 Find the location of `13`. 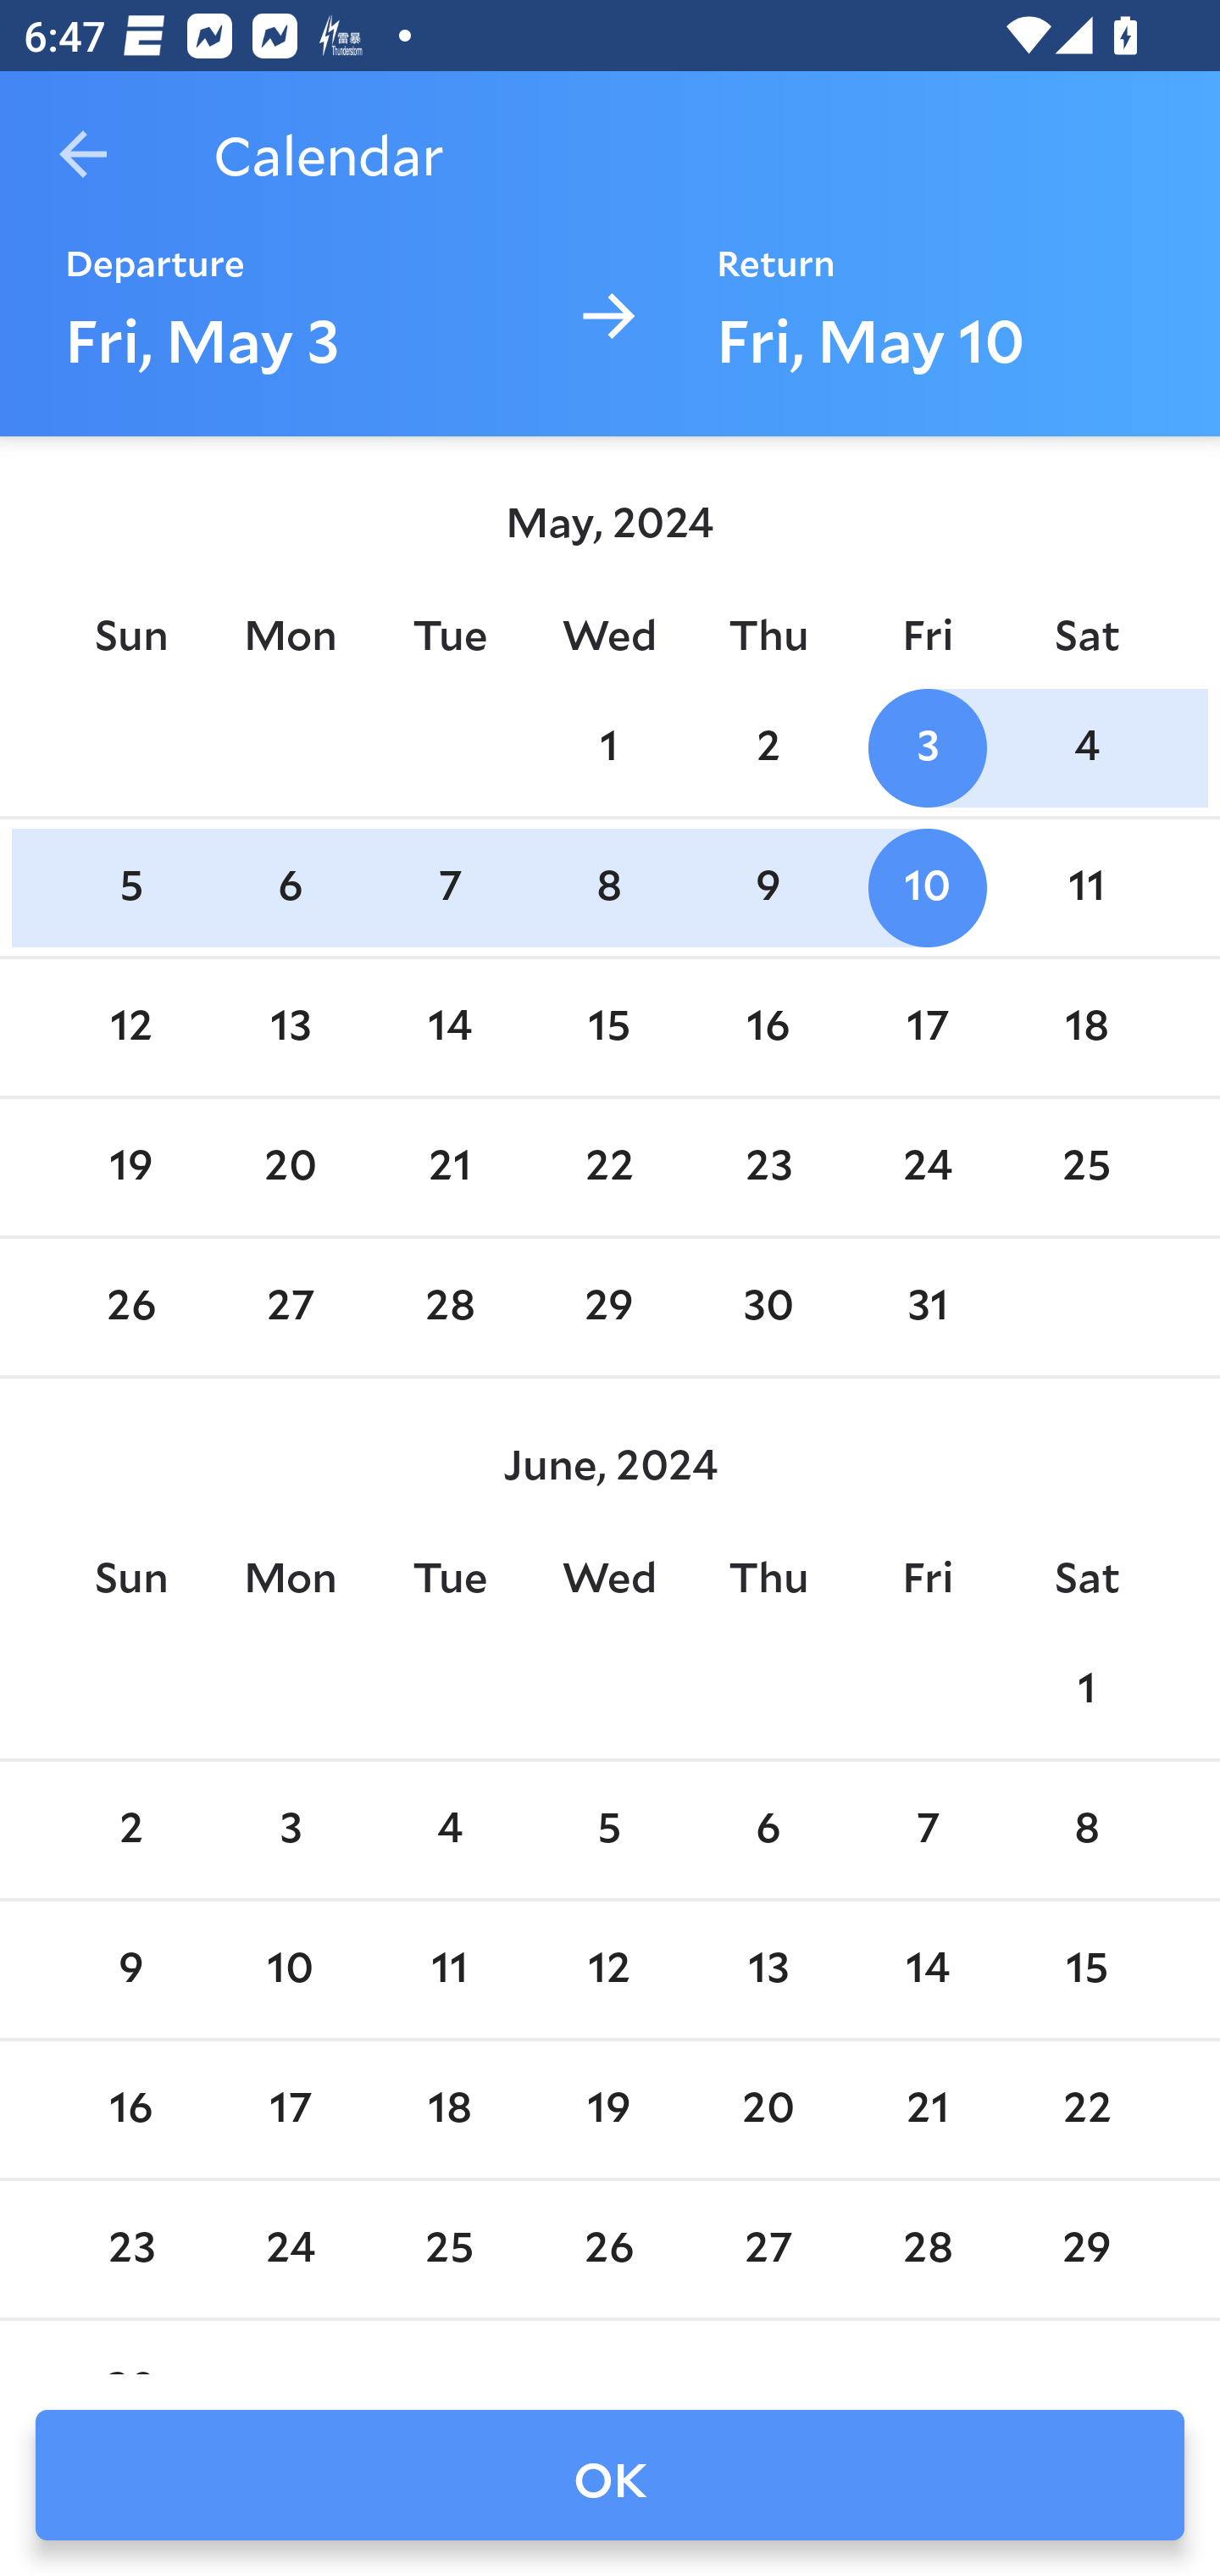

13 is located at coordinates (768, 1970).